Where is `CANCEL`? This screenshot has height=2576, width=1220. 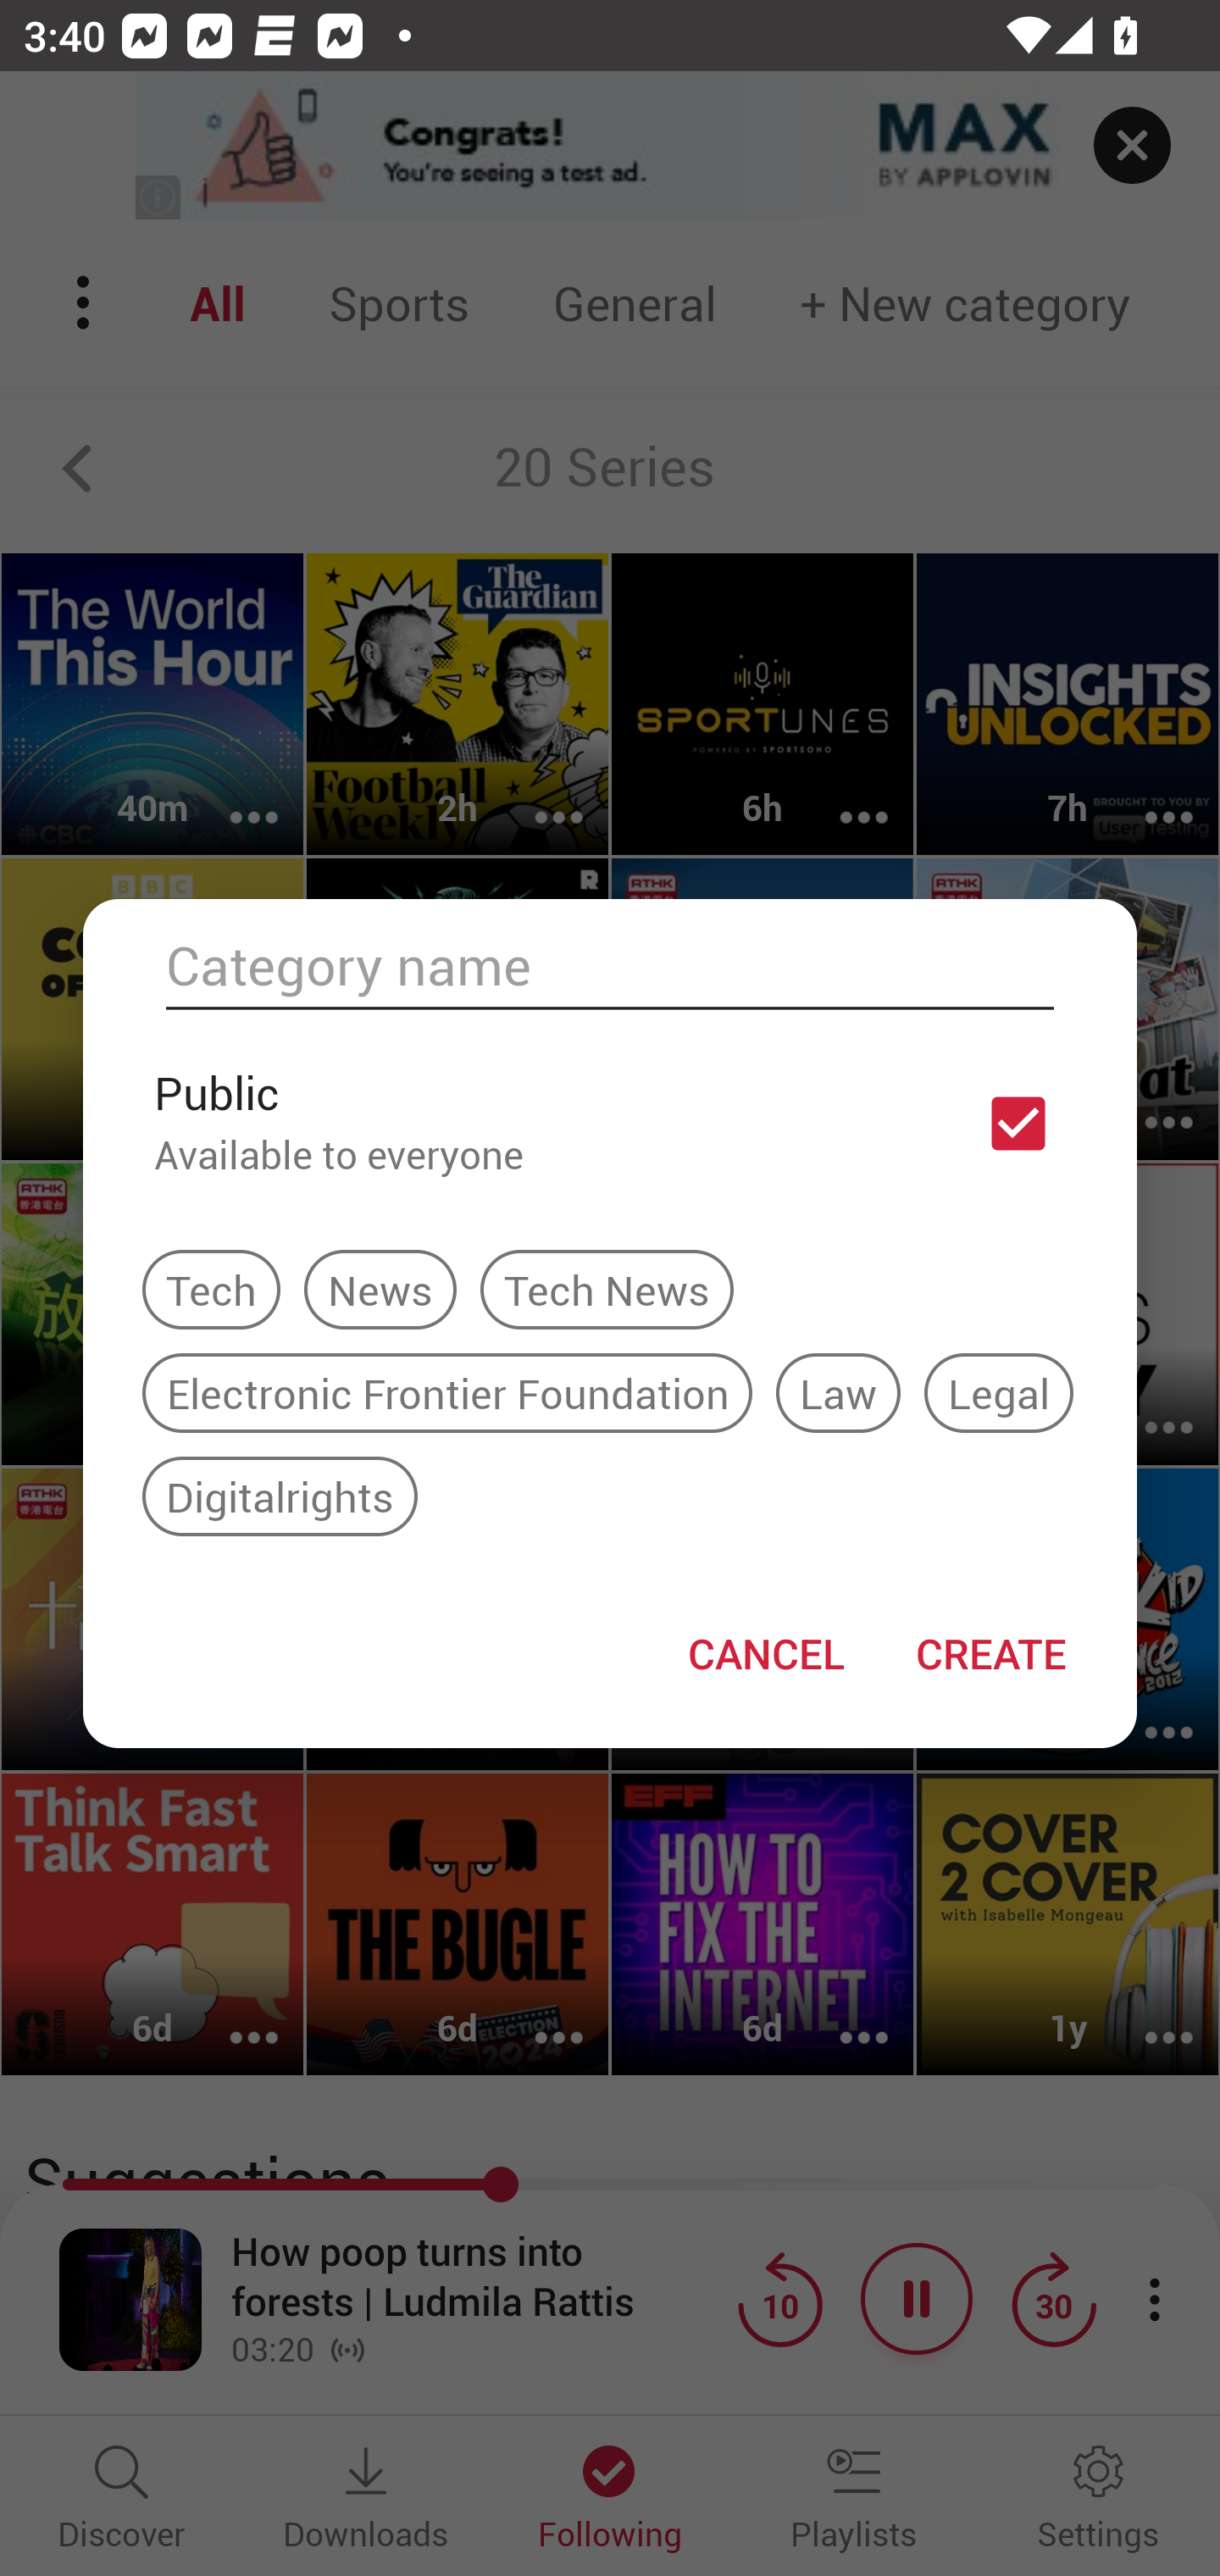
CANCEL is located at coordinates (765, 1652).